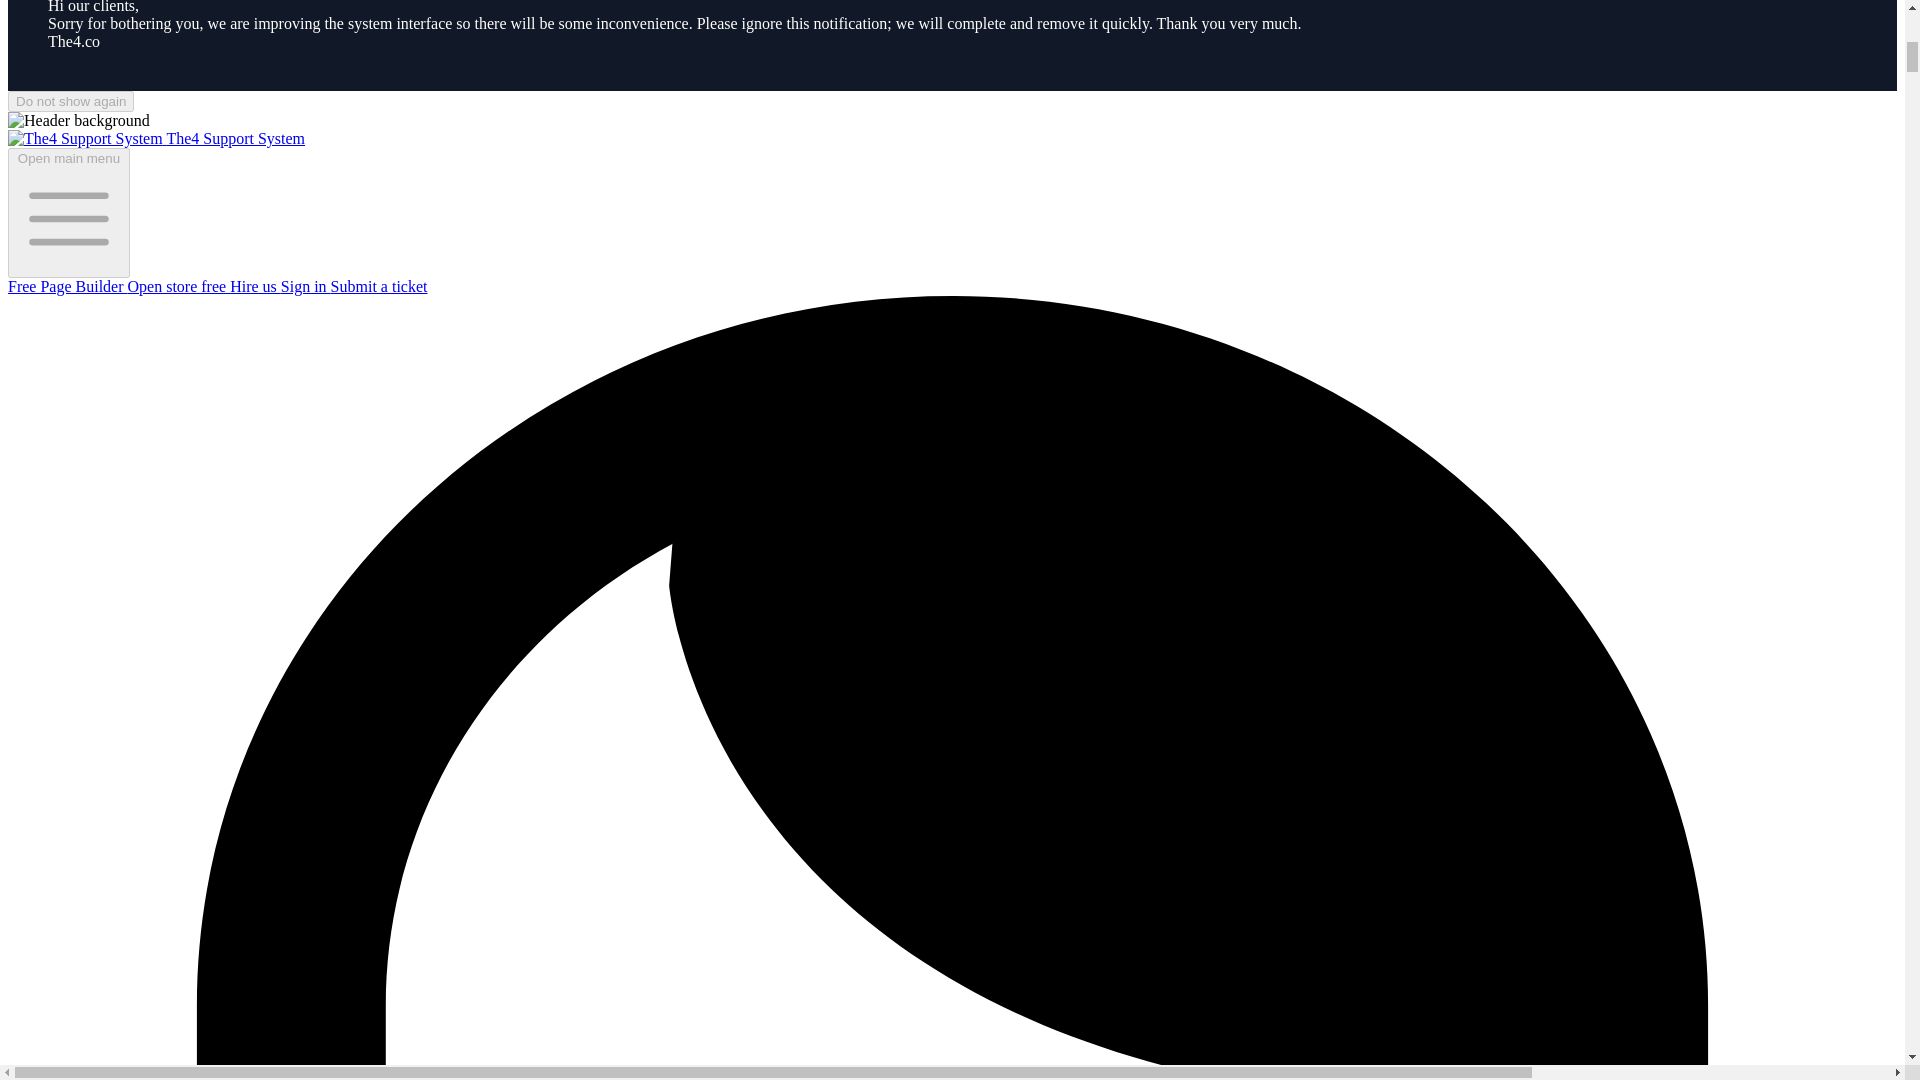  I want to click on The4 Support System, so click(156, 138).